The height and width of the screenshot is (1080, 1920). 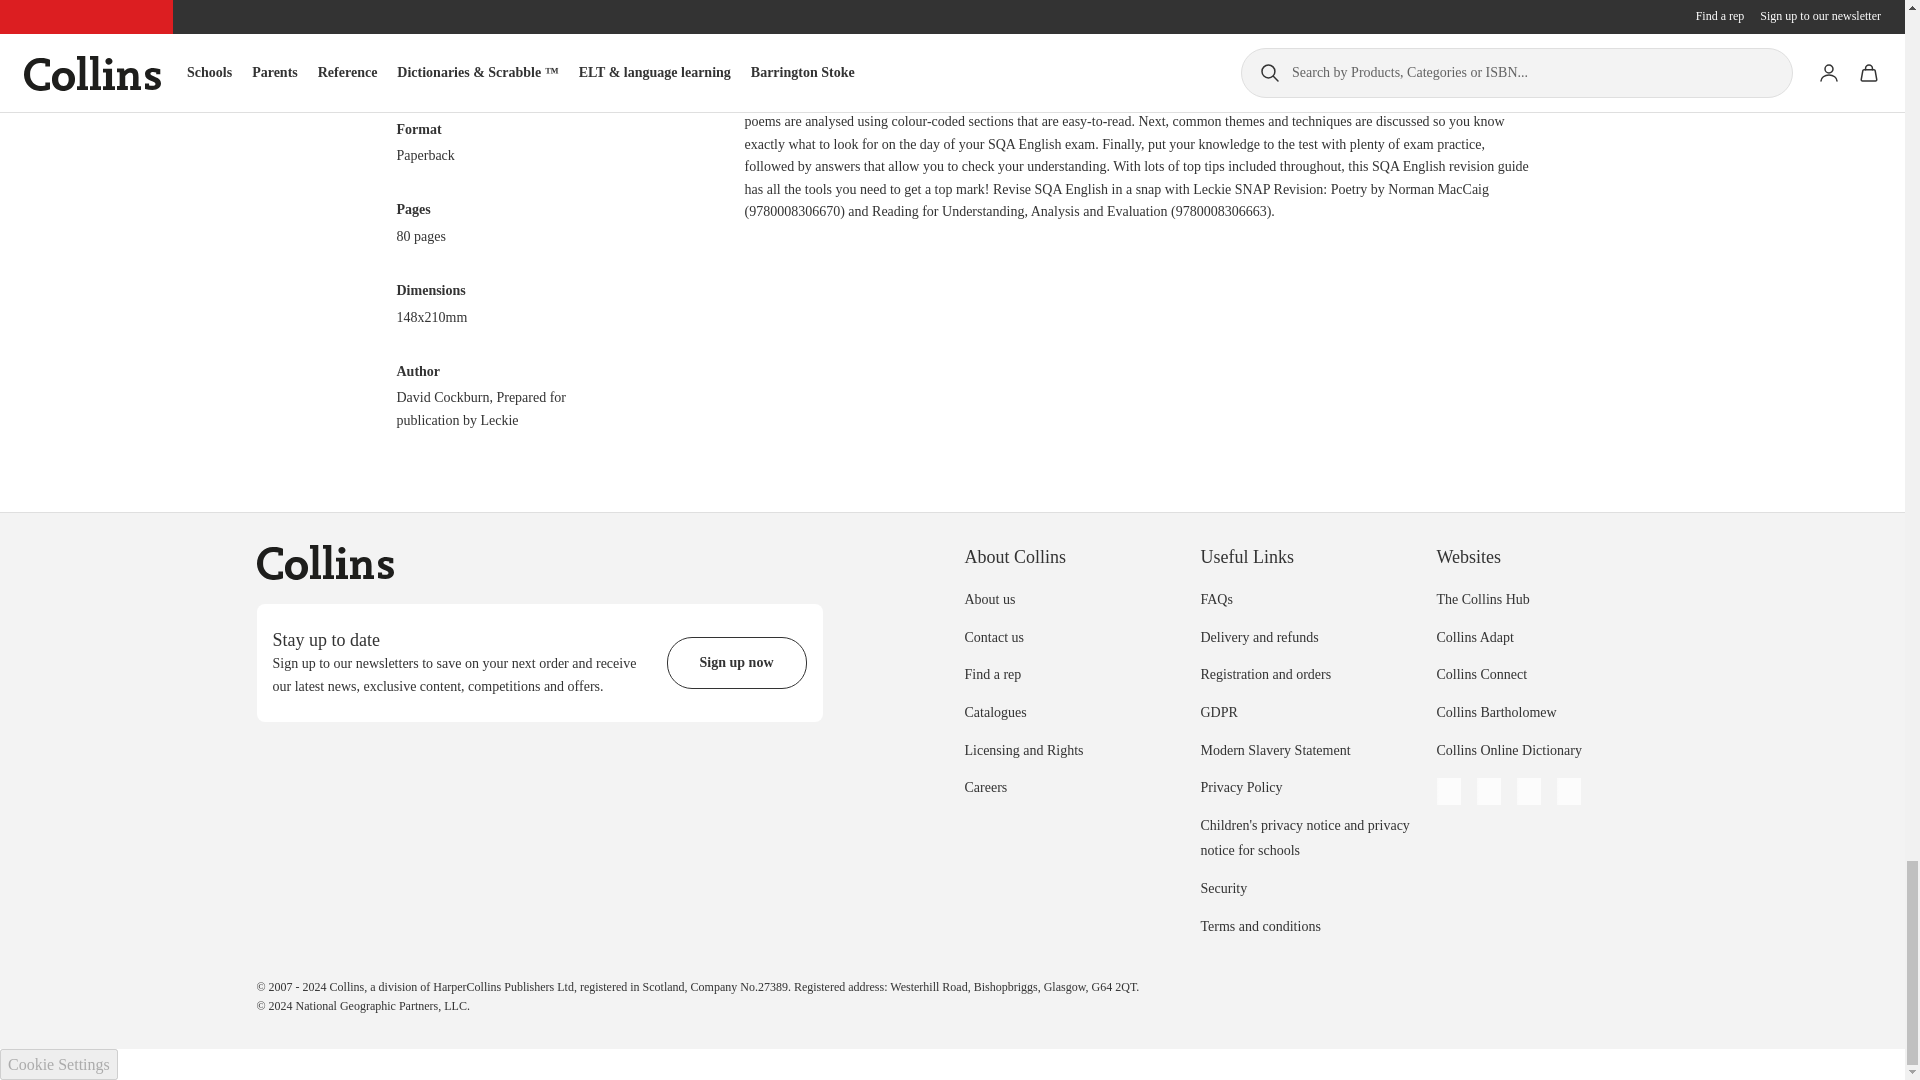 What do you see at coordinates (736, 663) in the screenshot?
I see `Sign up now` at bounding box center [736, 663].